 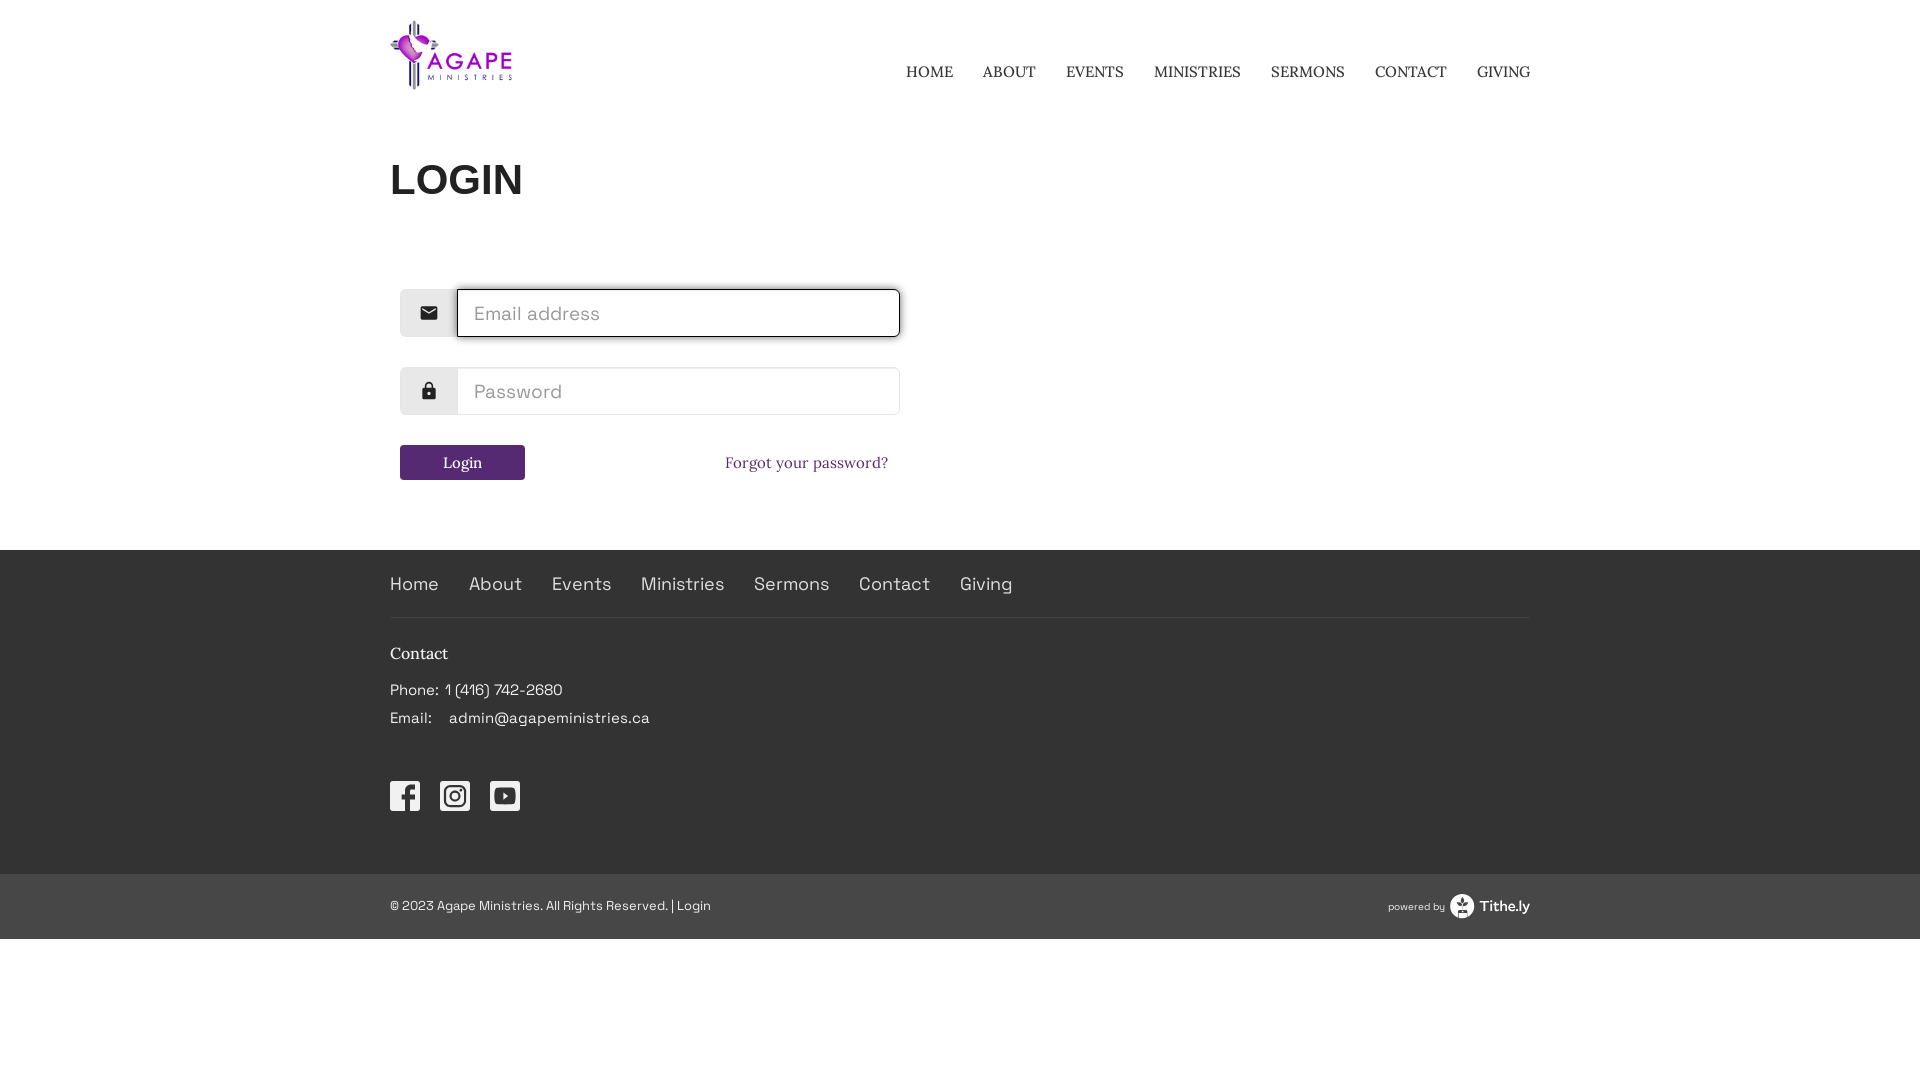 I want to click on Contact, so click(x=894, y=584).